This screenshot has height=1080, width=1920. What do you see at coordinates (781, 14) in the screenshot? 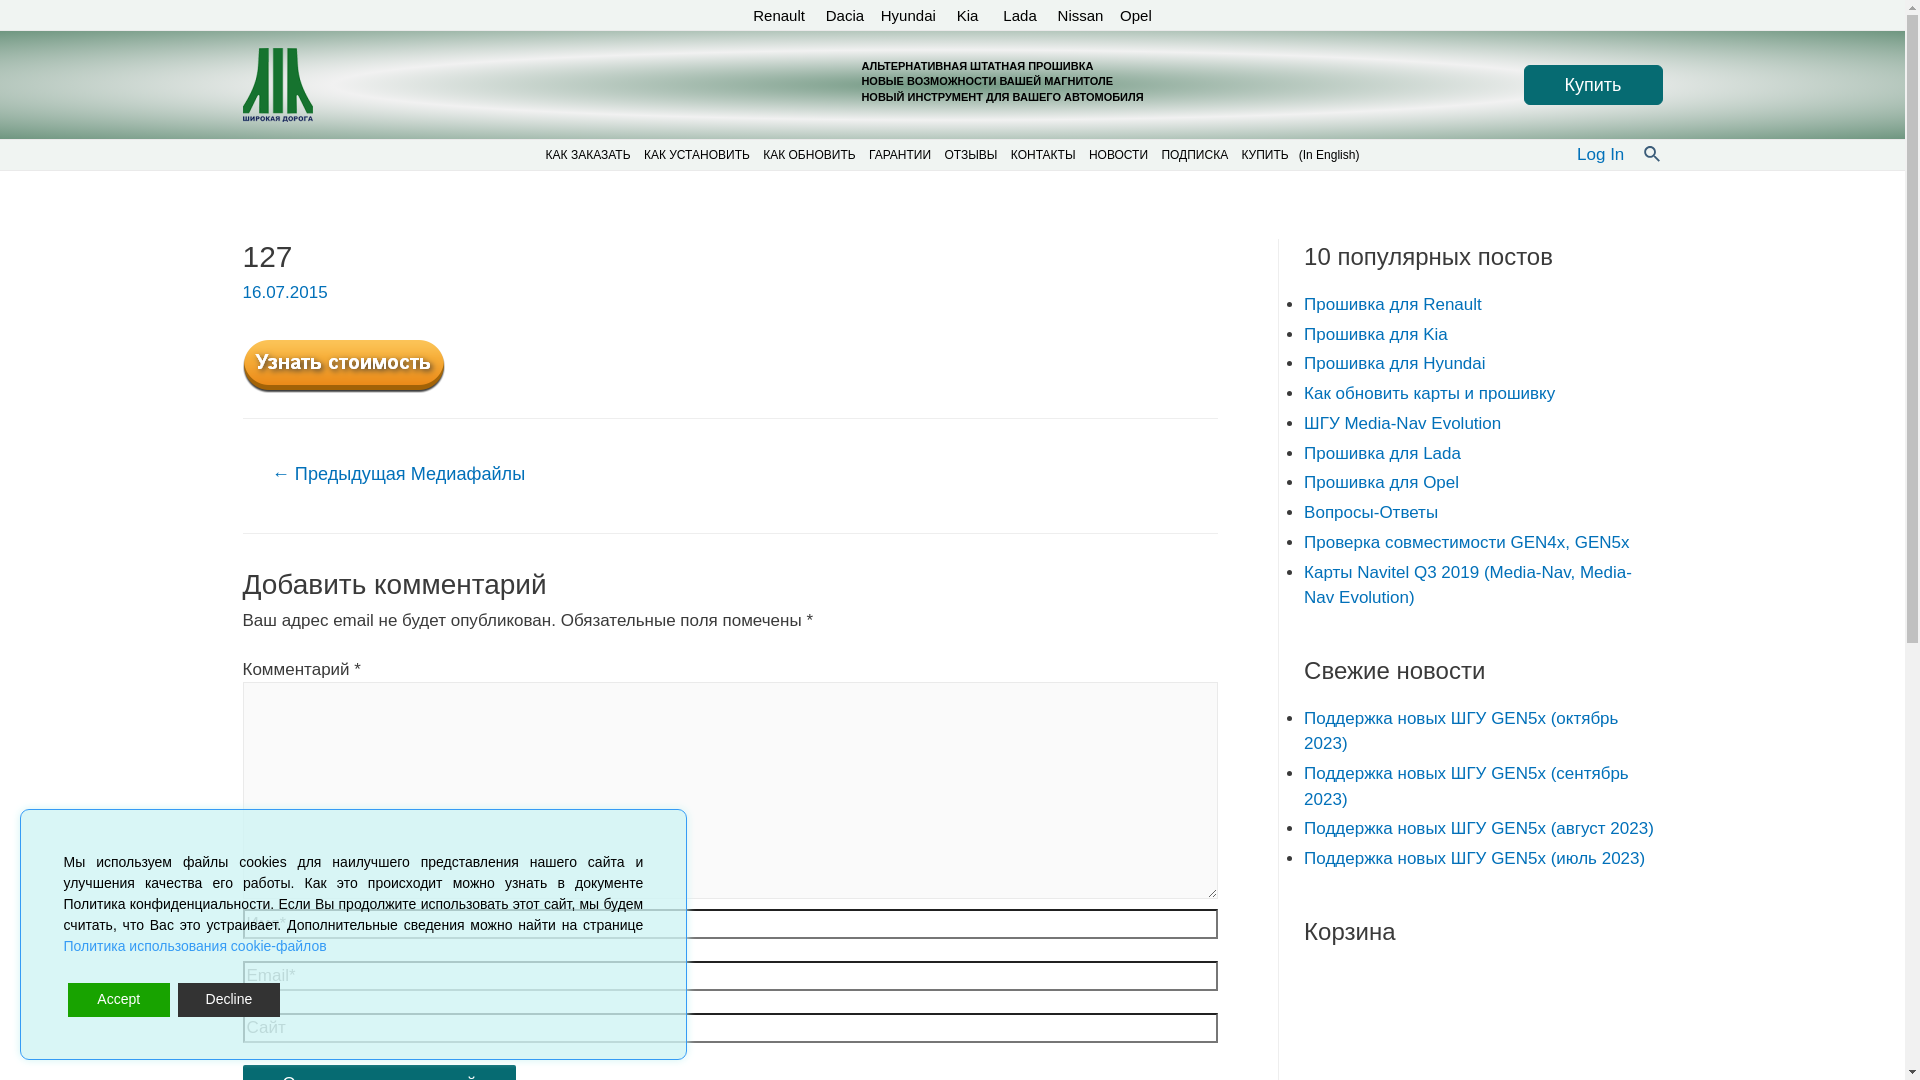
I see `Renault` at bounding box center [781, 14].